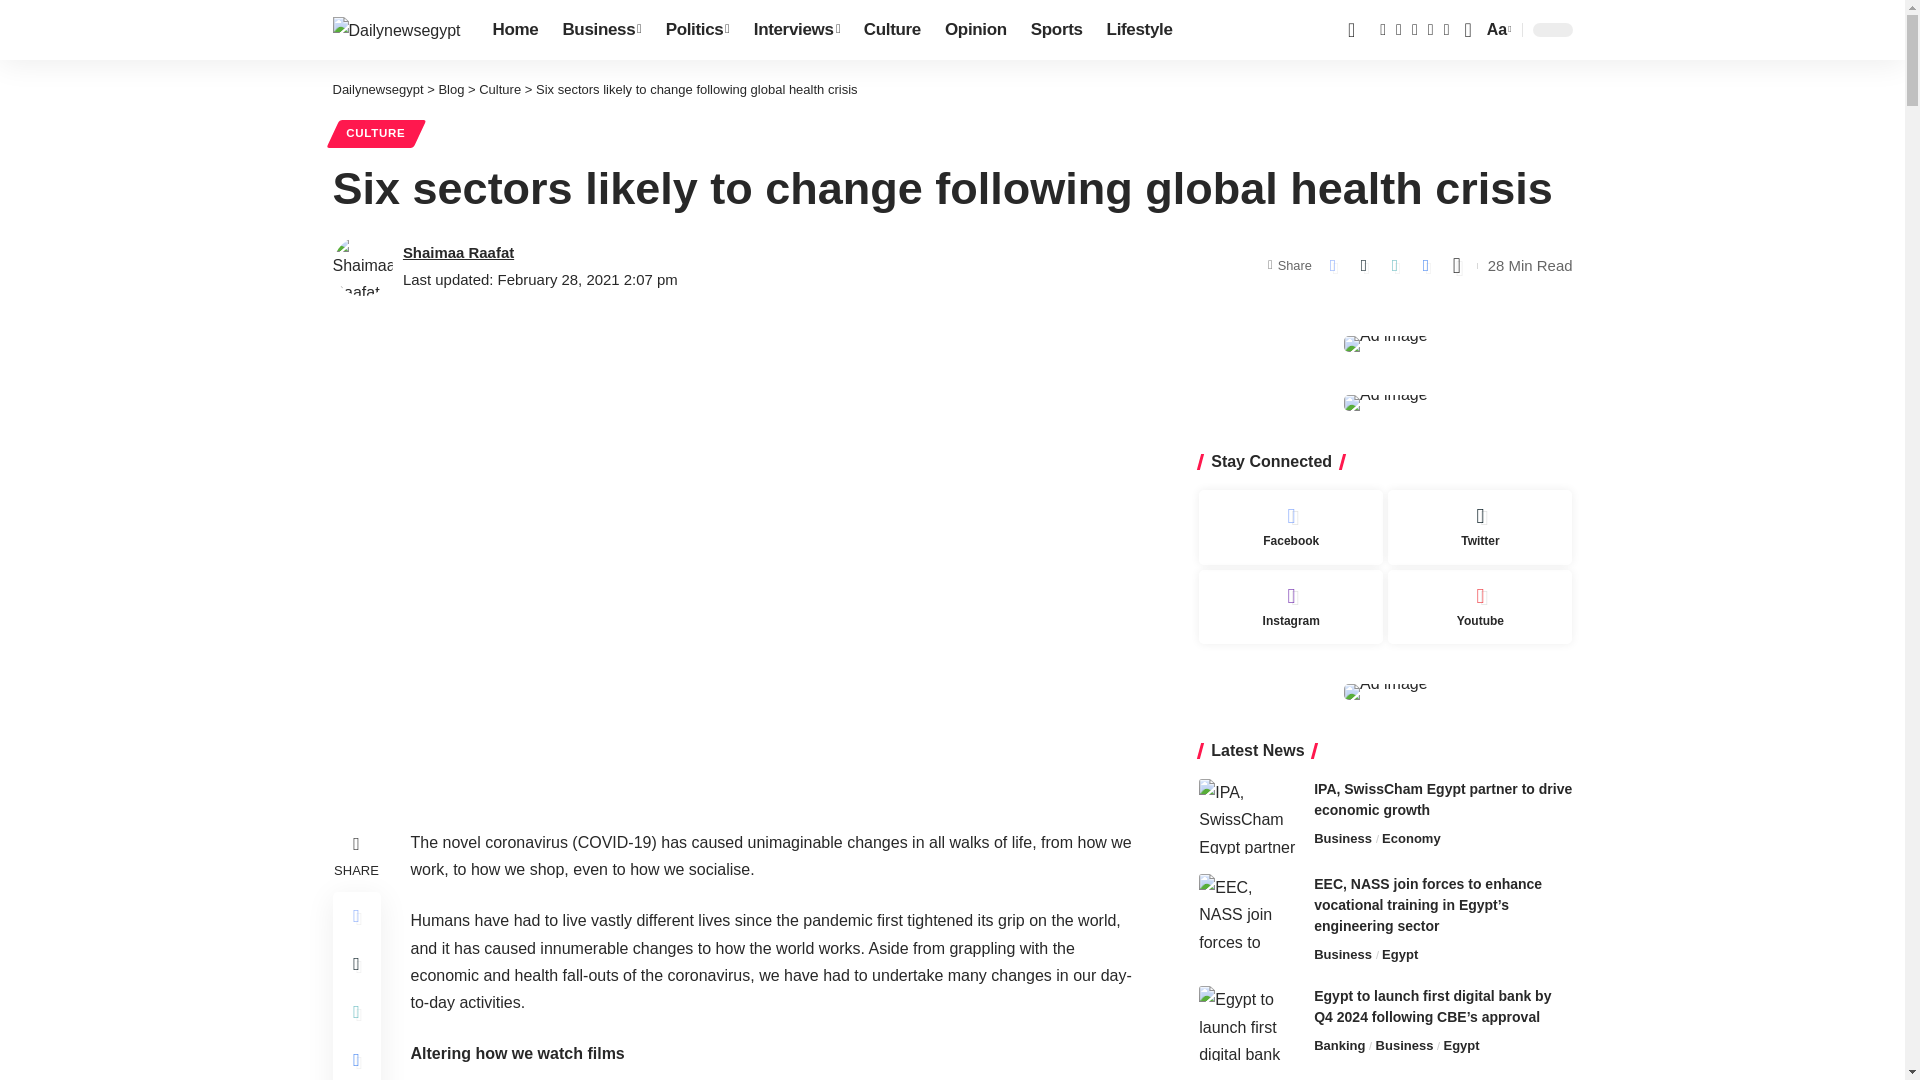 The width and height of the screenshot is (1920, 1080). What do you see at coordinates (796, 30) in the screenshot?
I see `Interviews` at bounding box center [796, 30].